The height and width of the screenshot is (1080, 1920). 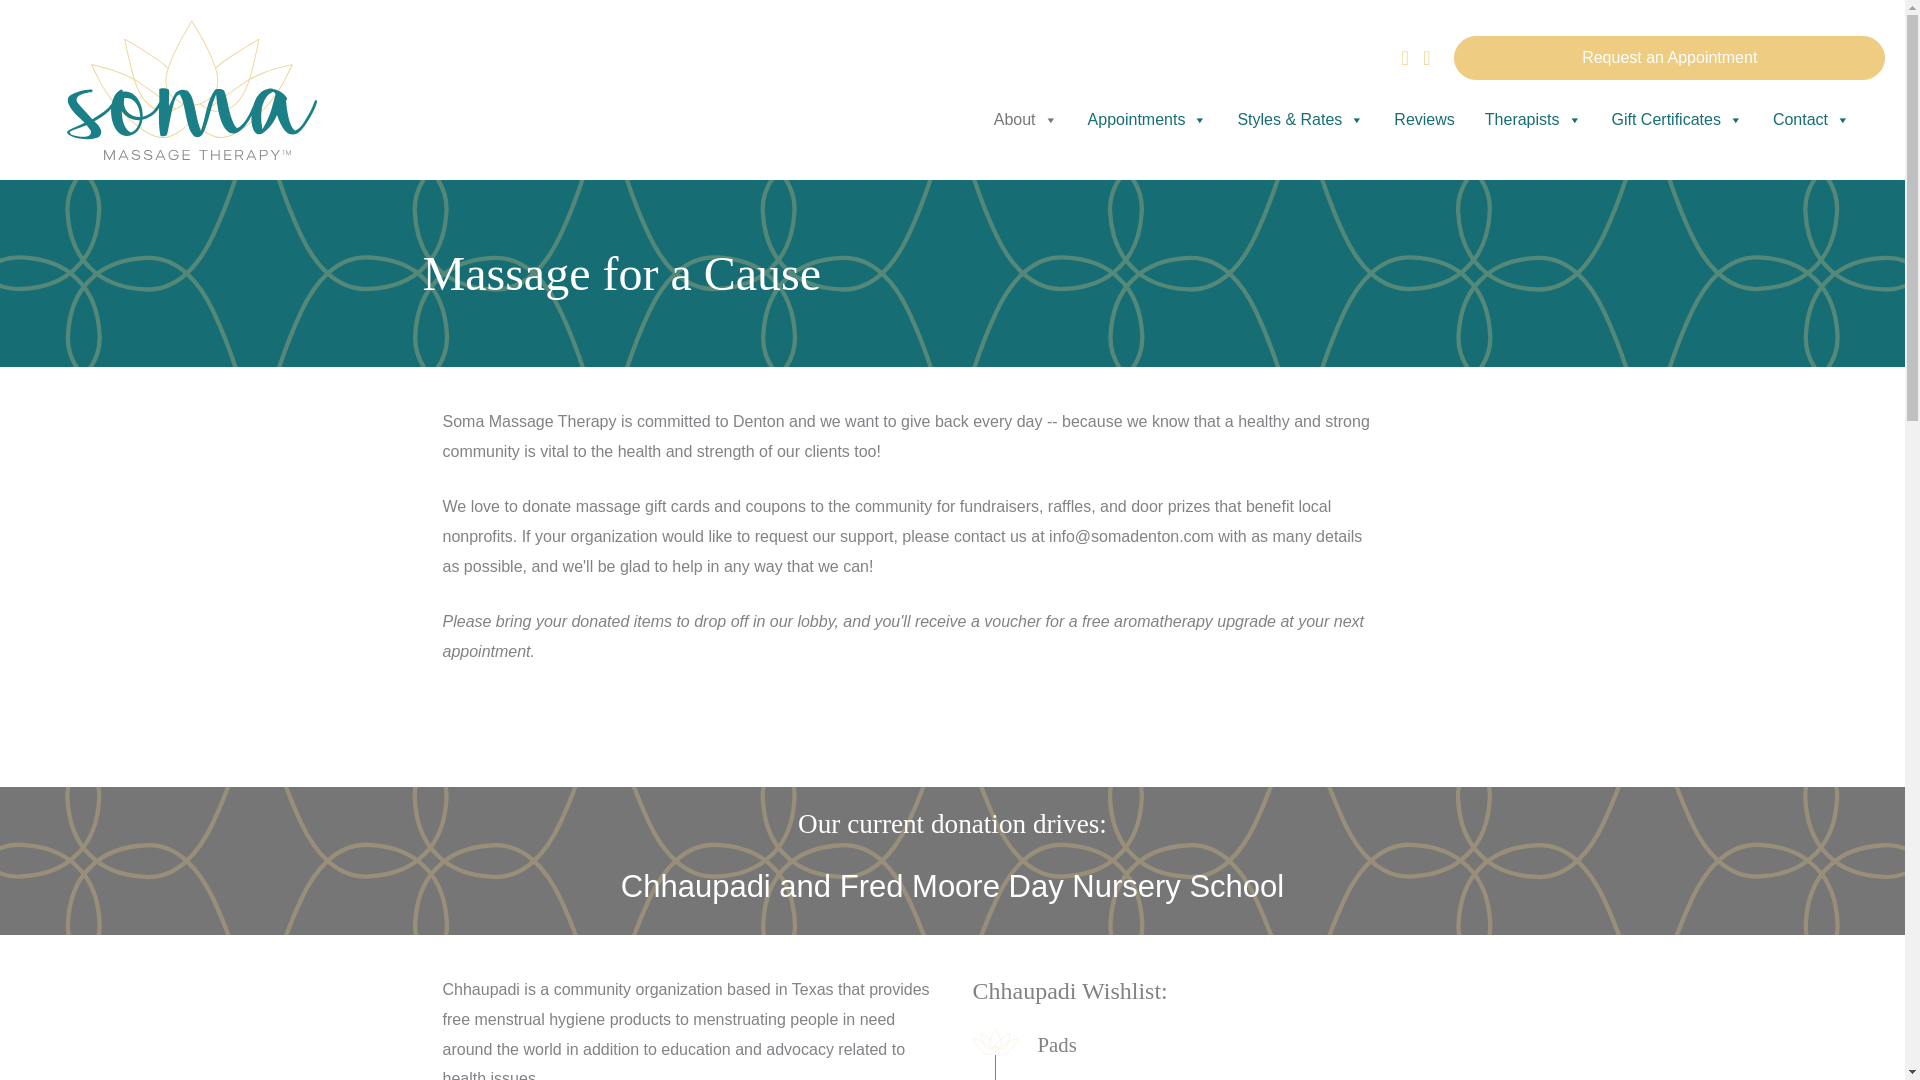 I want to click on Soma Massage TM, so click(x=192, y=90).